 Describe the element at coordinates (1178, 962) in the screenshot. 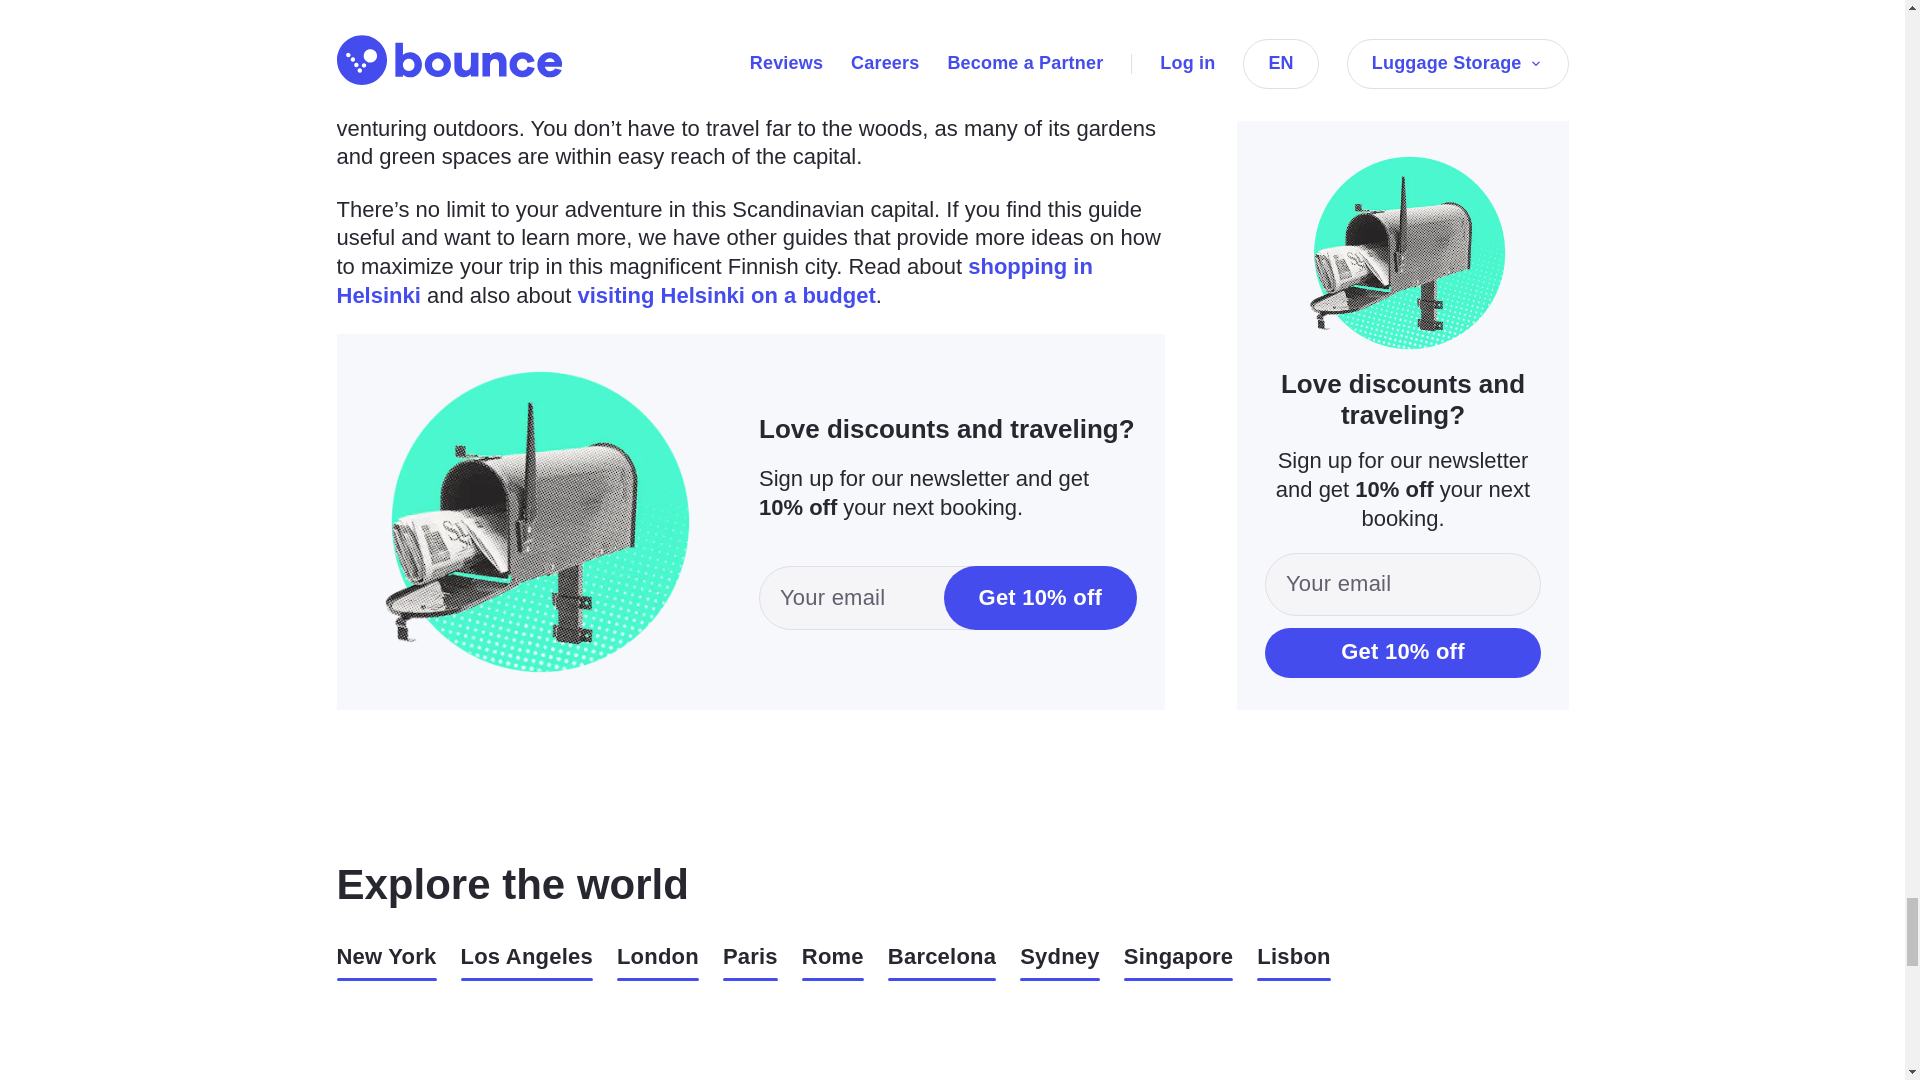

I see `Singapore` at that location.